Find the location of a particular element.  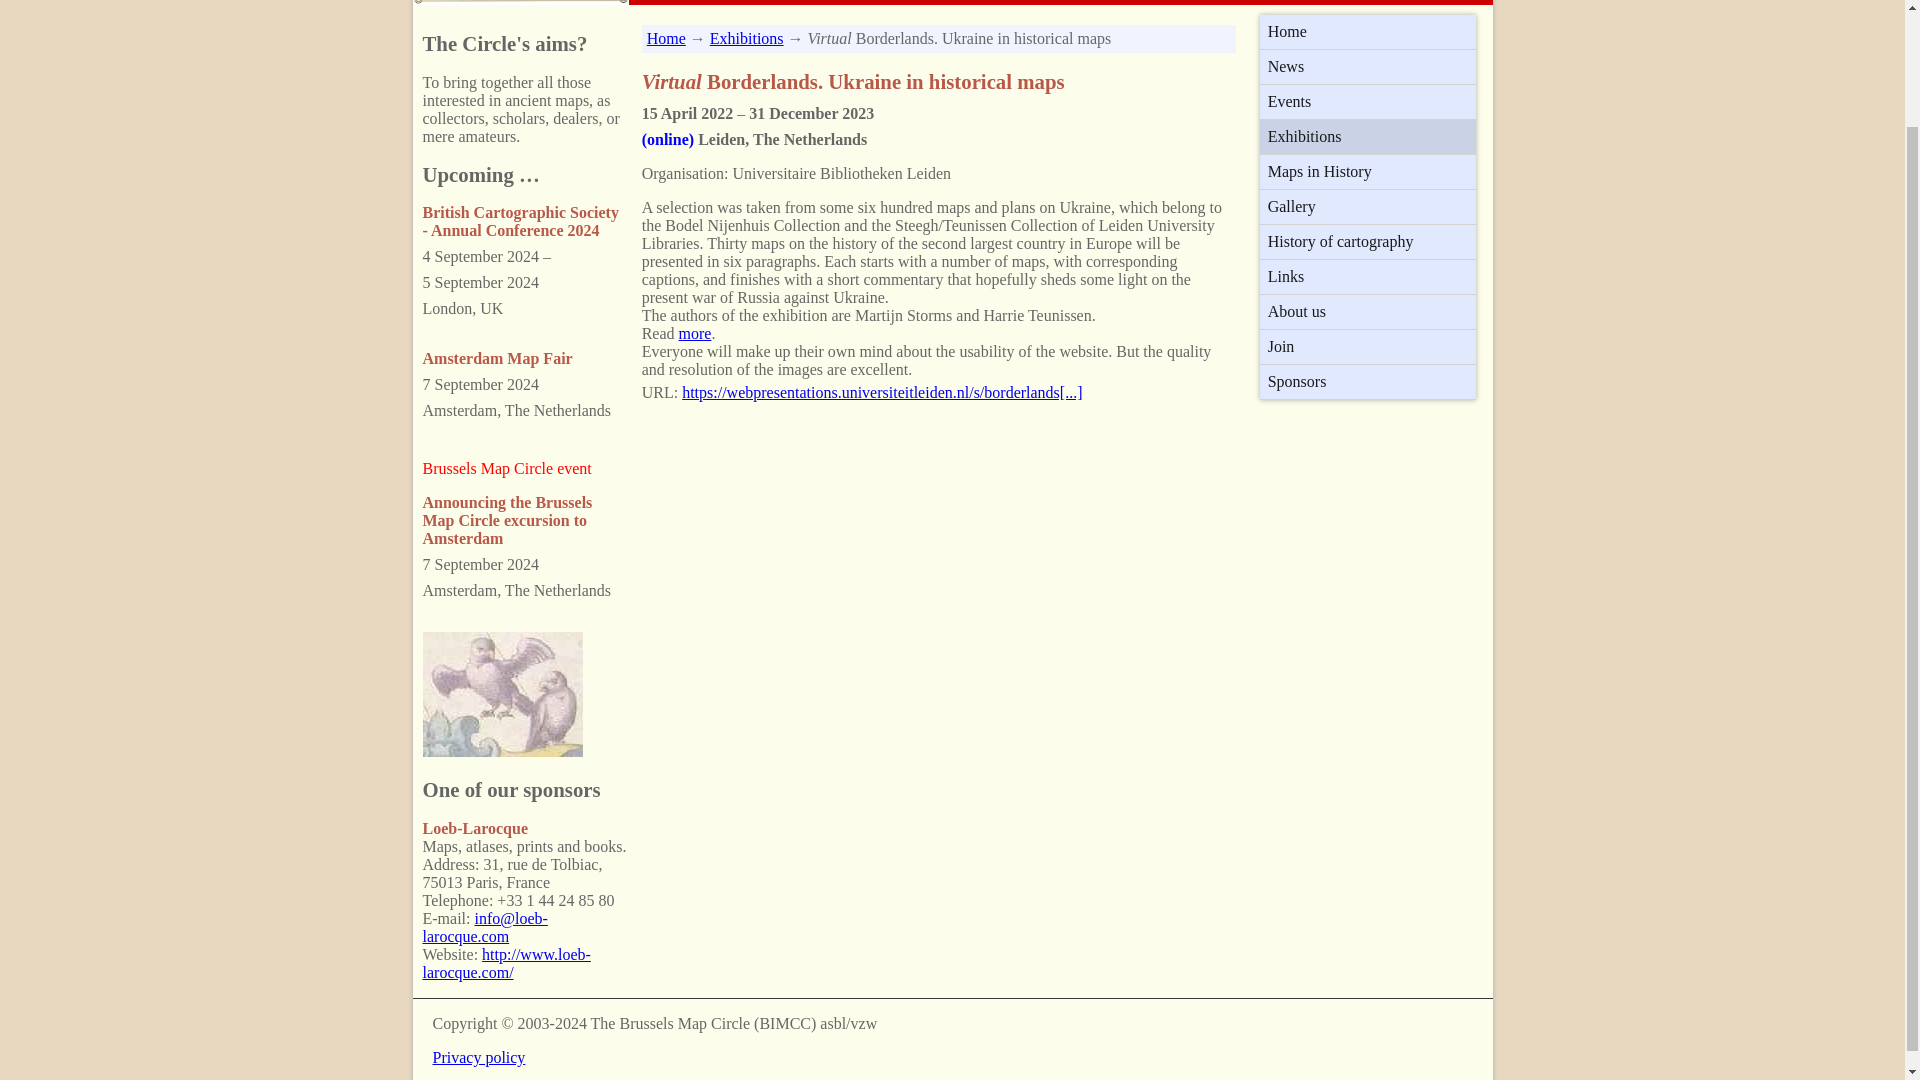

About us is located at coordinates (1368, 312).